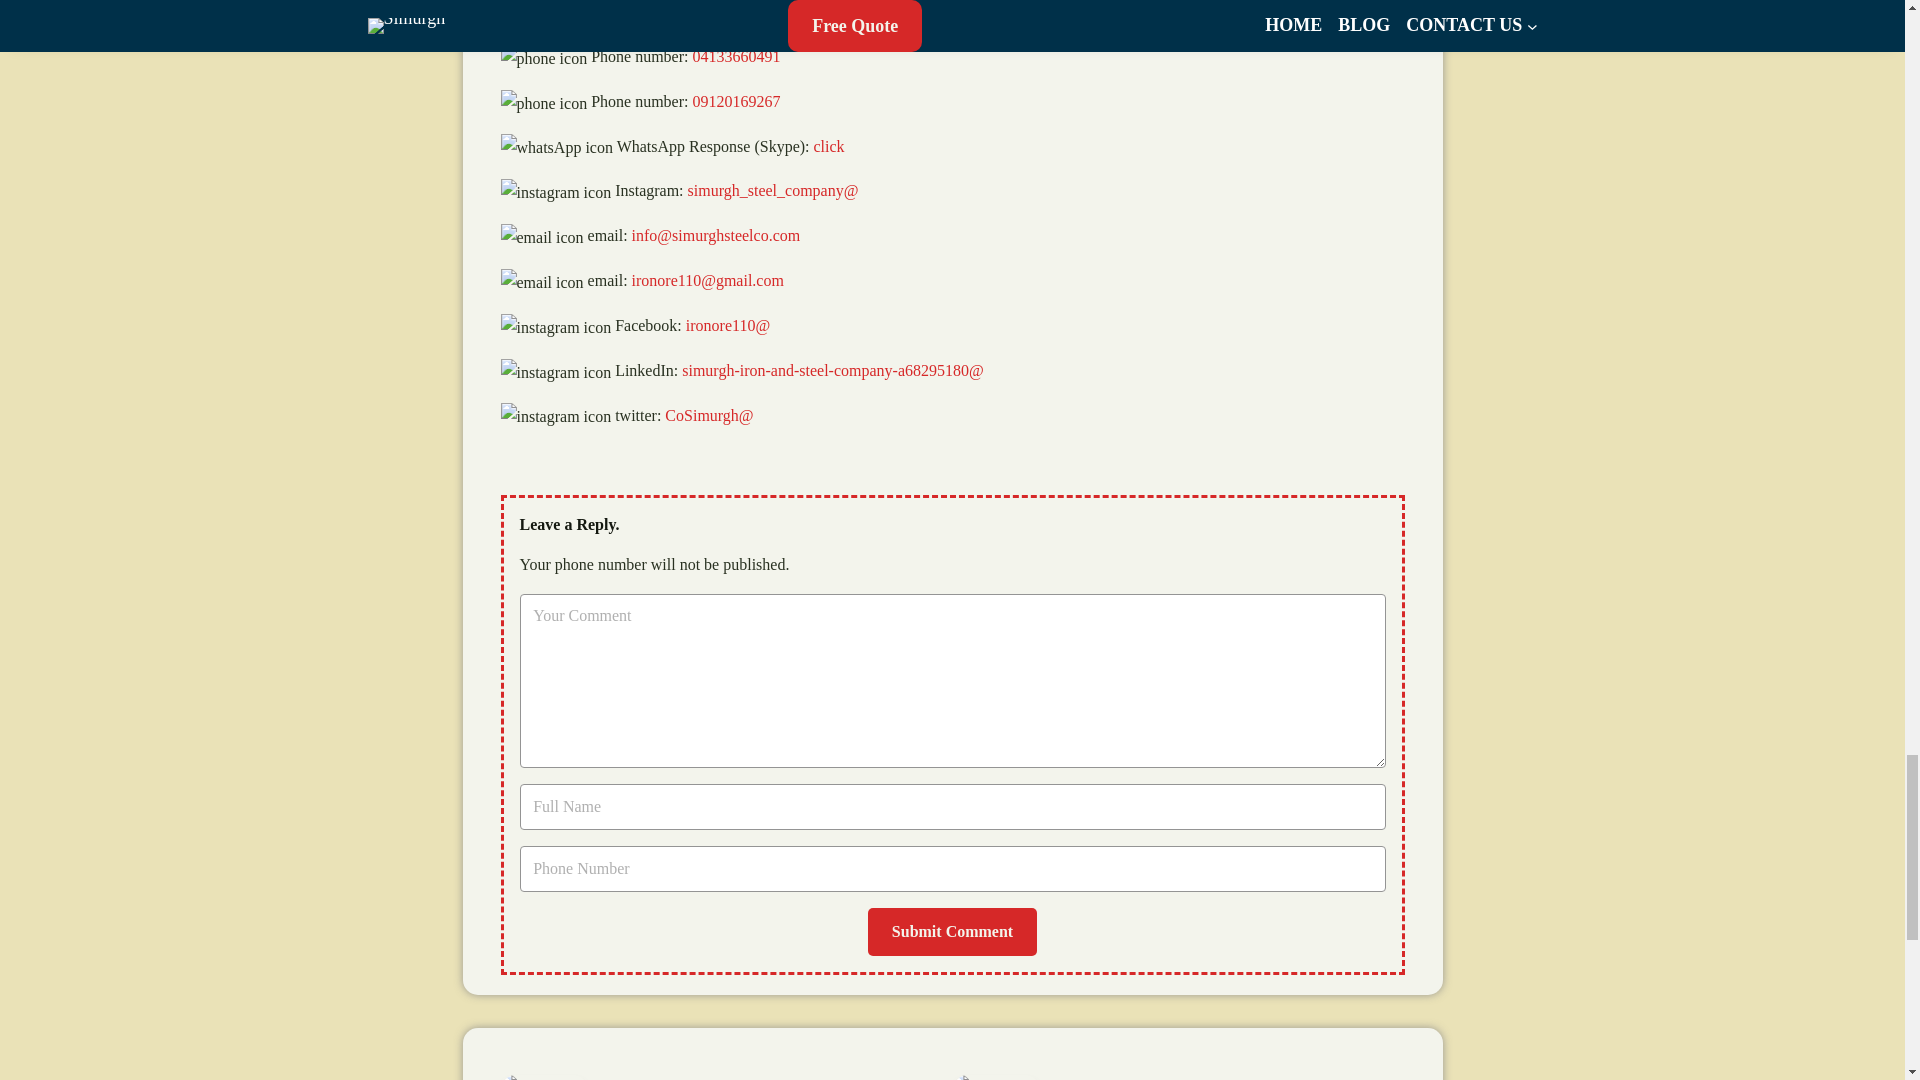 The height and width of the screenshot is (1080, 1920). What do you see at coordinates (735, 12) in the screenshot?
I see `02147623014` at bounding box center [735, 12].